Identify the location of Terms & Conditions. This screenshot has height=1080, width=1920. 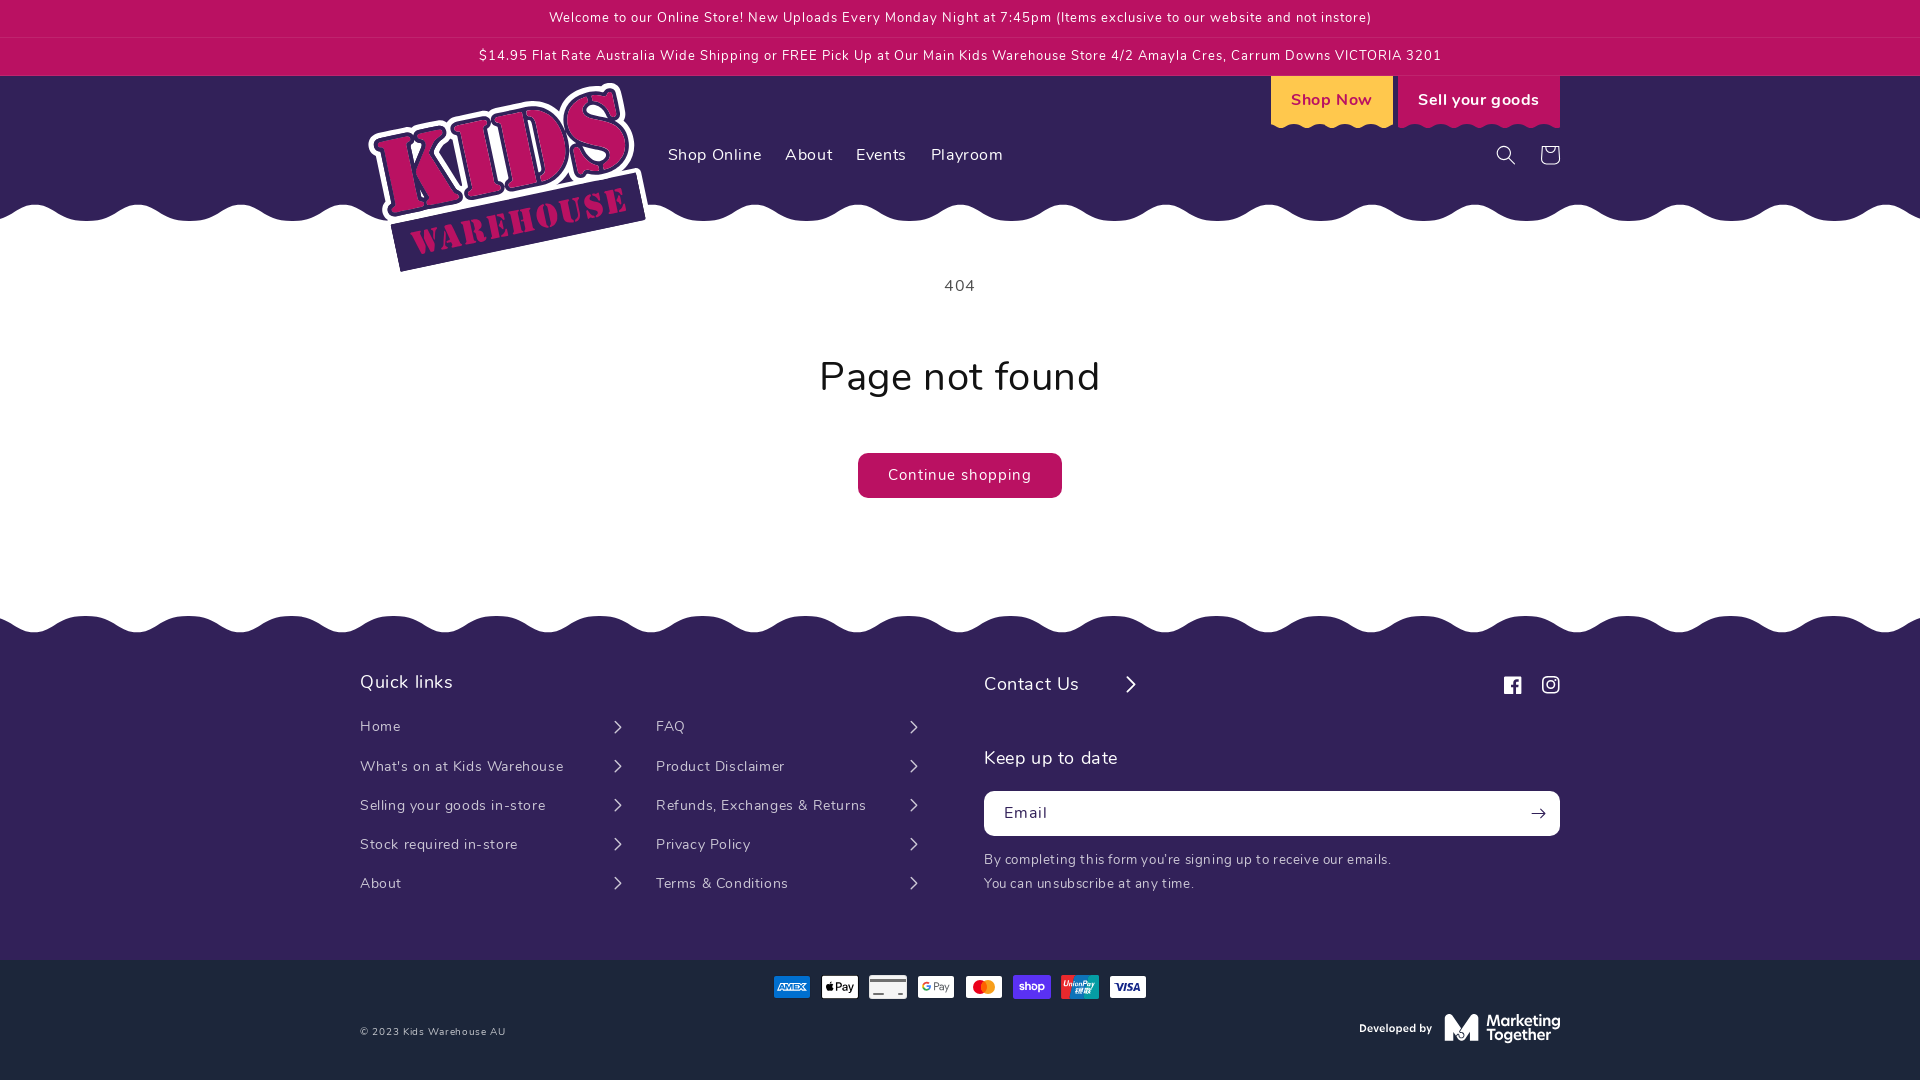
(788, 890).